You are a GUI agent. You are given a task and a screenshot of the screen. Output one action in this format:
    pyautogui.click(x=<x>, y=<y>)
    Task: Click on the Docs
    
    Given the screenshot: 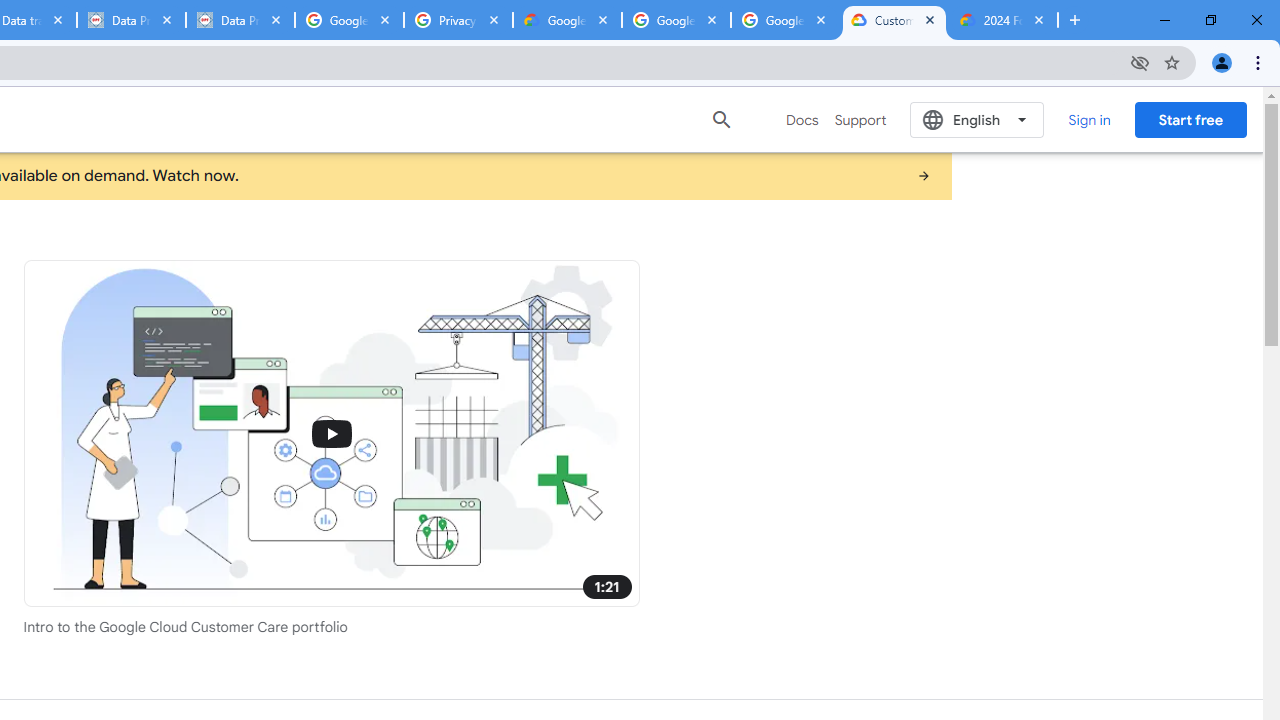 What is the action you would take?
    pyautogui.click(x=802, y=120)
    